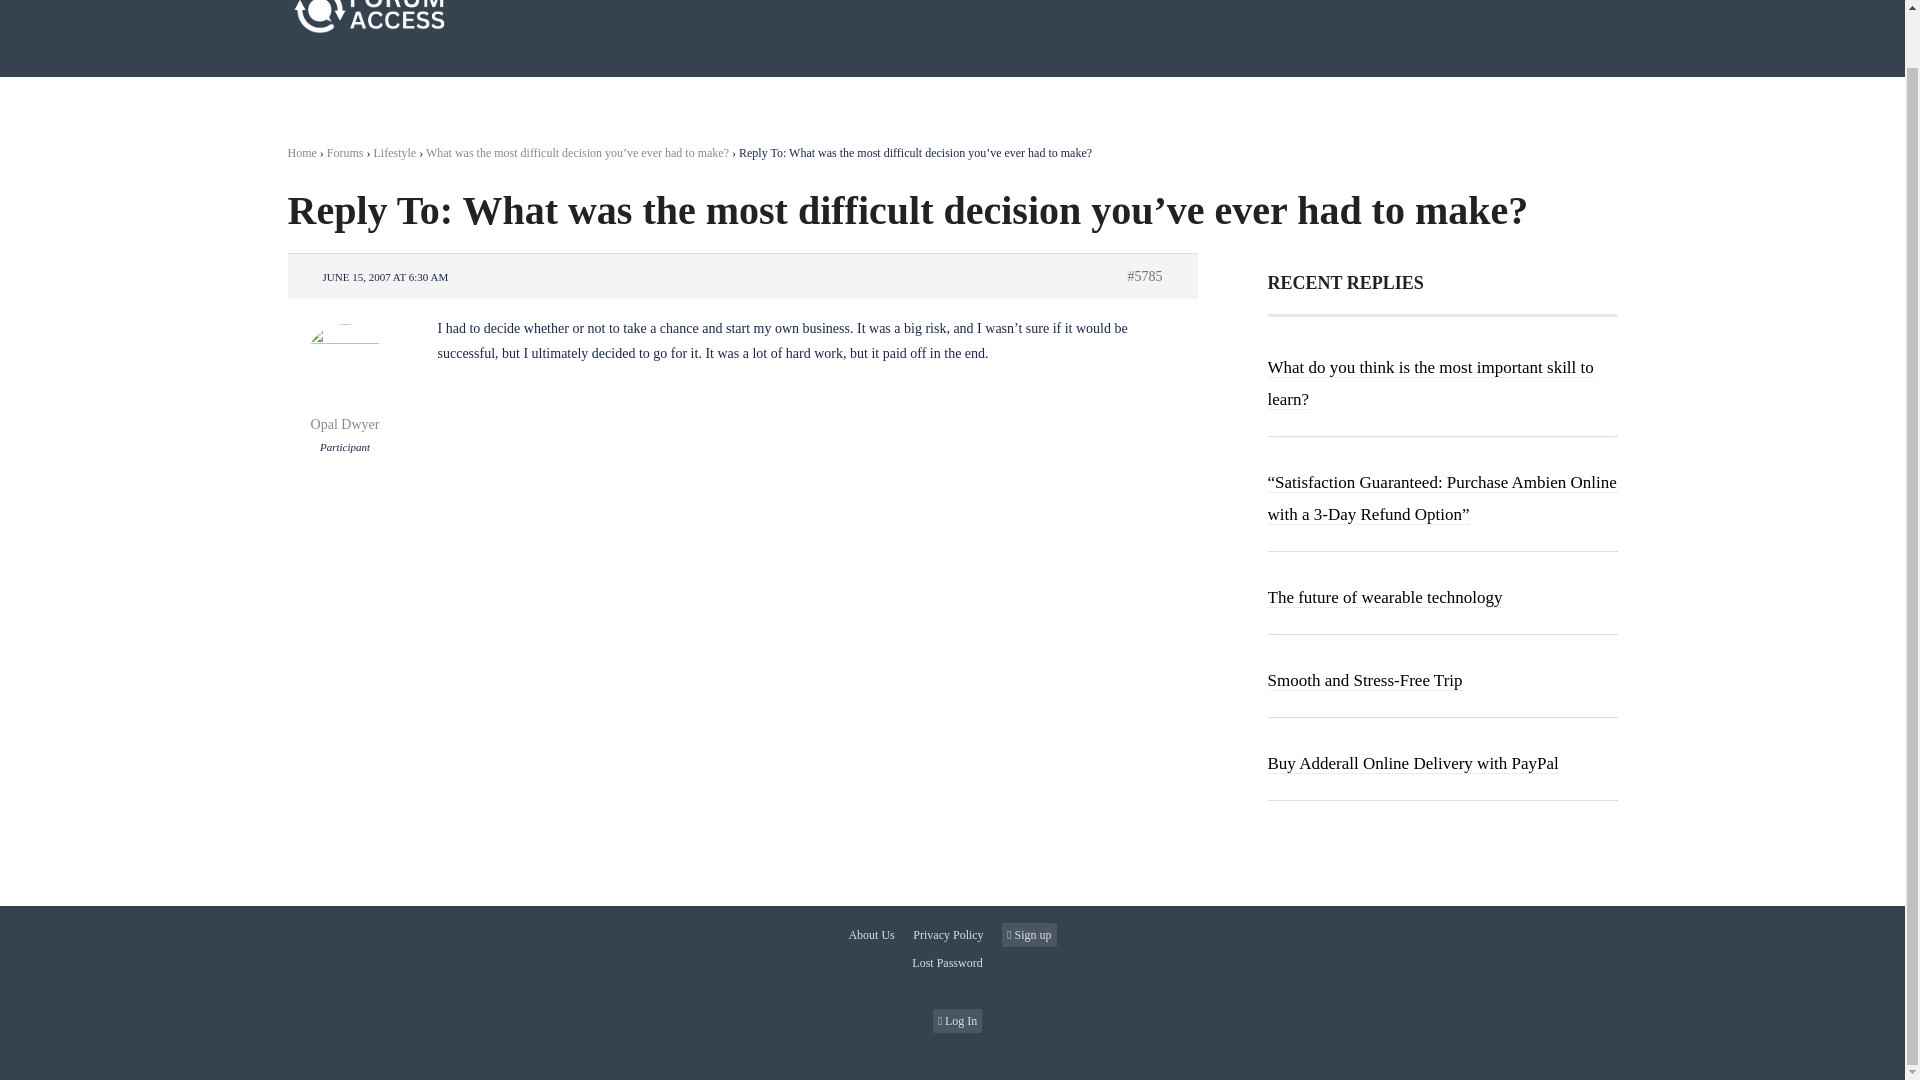 The image size is (1920, 1080). What do you see at coordinates (876, 935) in the screenshot?
I see `About Us` at bounding box center [876, 935].